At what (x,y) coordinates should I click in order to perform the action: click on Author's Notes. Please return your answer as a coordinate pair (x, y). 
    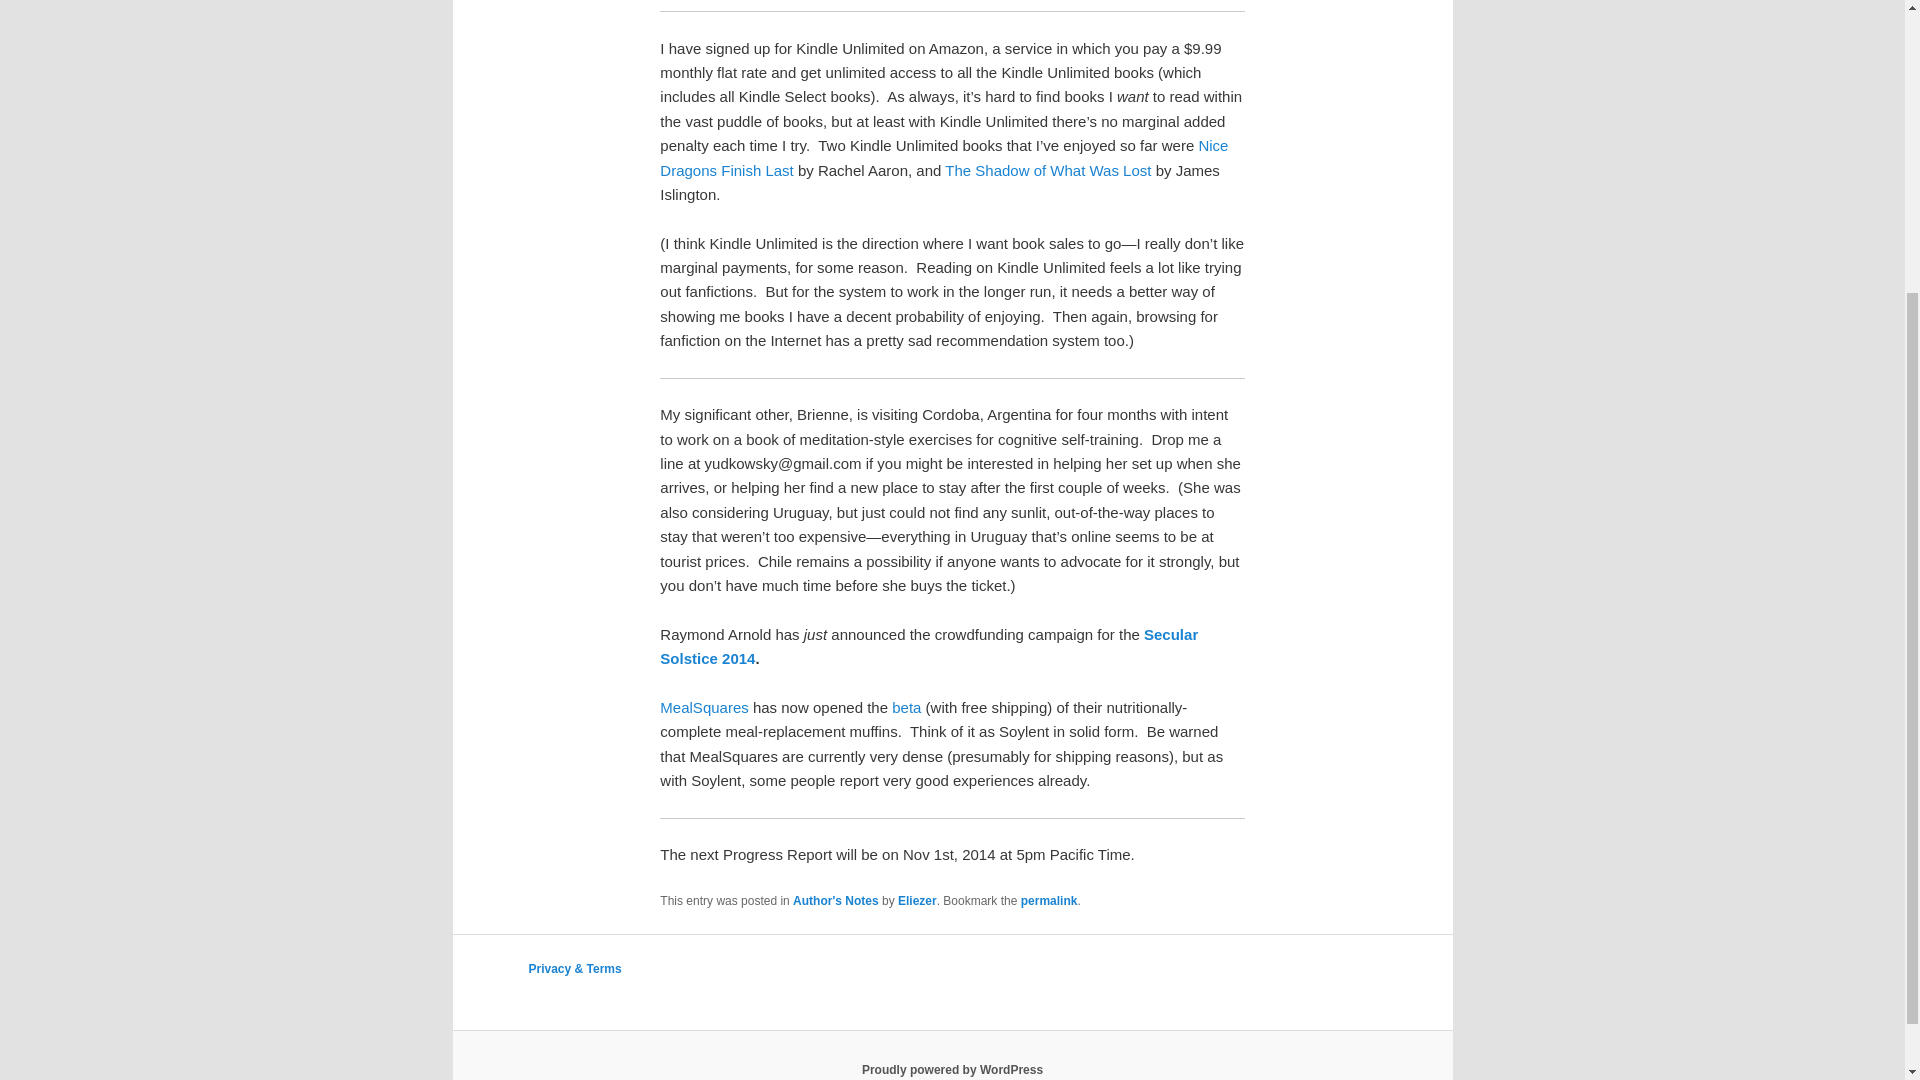
    Looking at the image, I should click on (836, 901).